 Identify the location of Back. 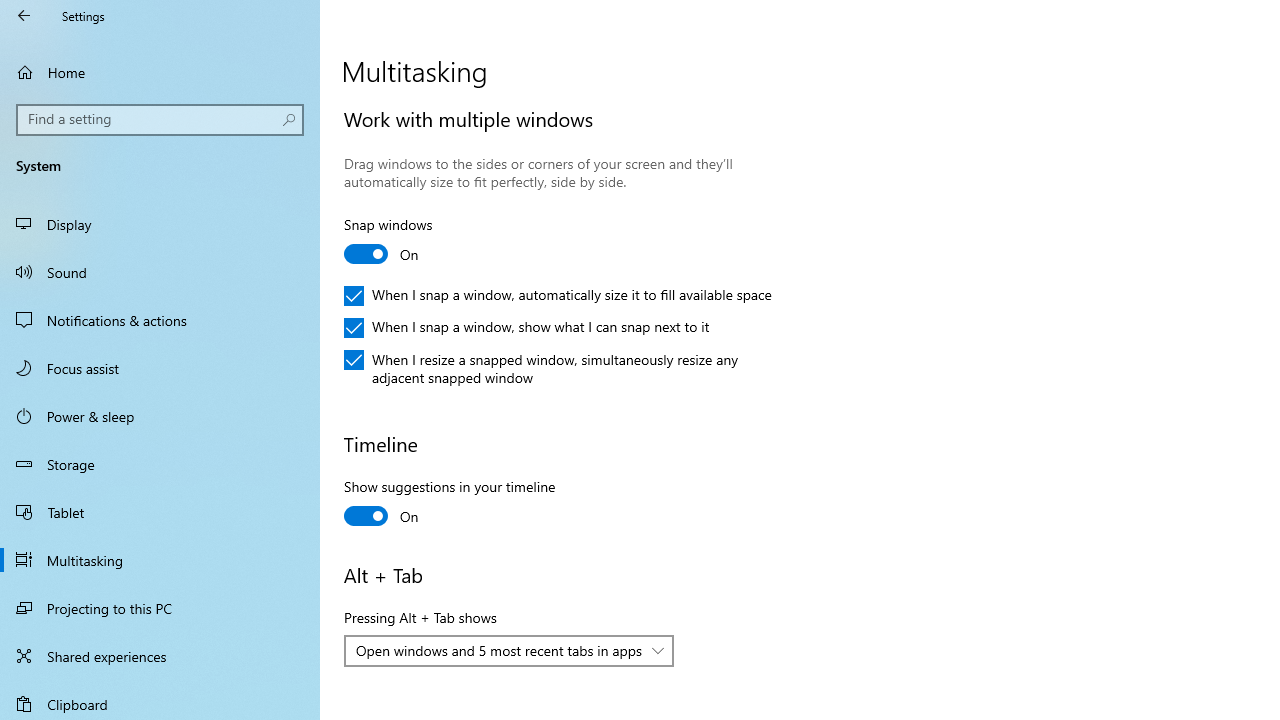
(24, 16).